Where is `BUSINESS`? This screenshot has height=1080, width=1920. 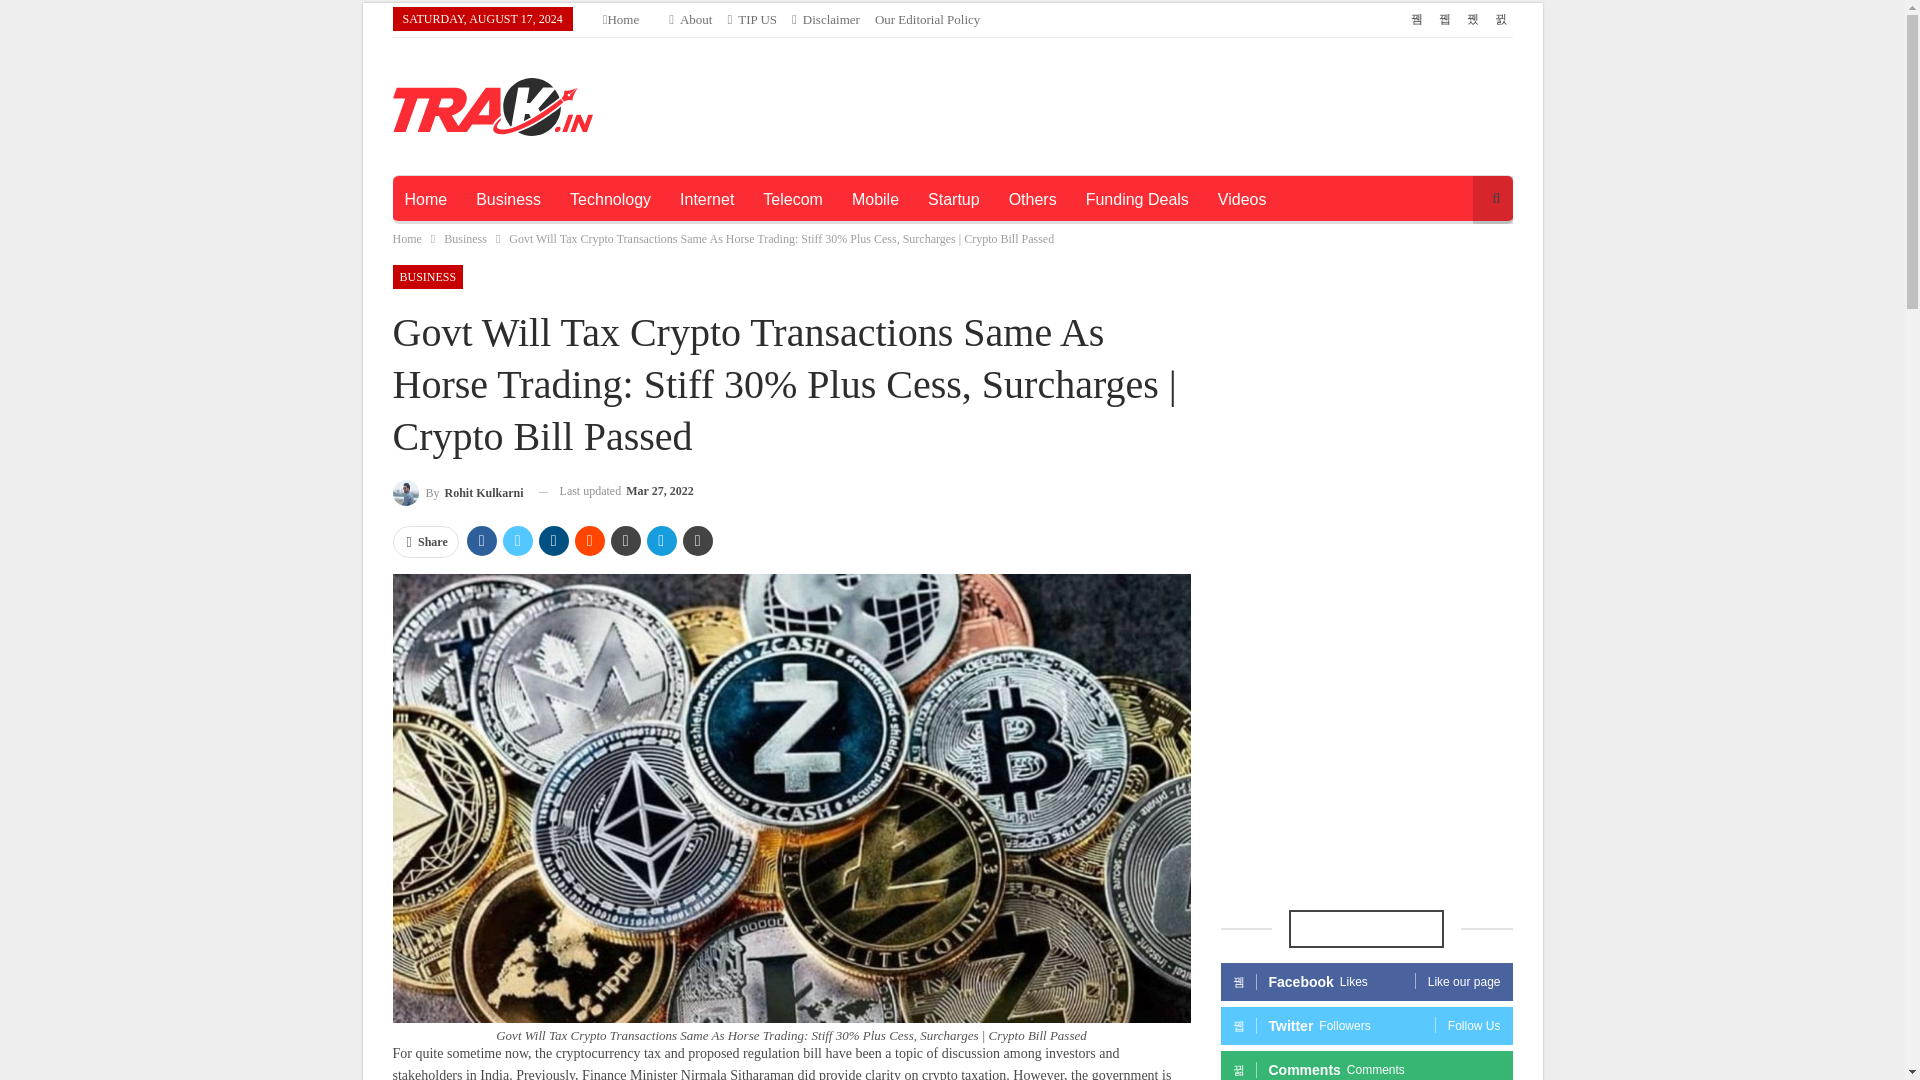
BUSINESS is located at coordinates (426, 276).